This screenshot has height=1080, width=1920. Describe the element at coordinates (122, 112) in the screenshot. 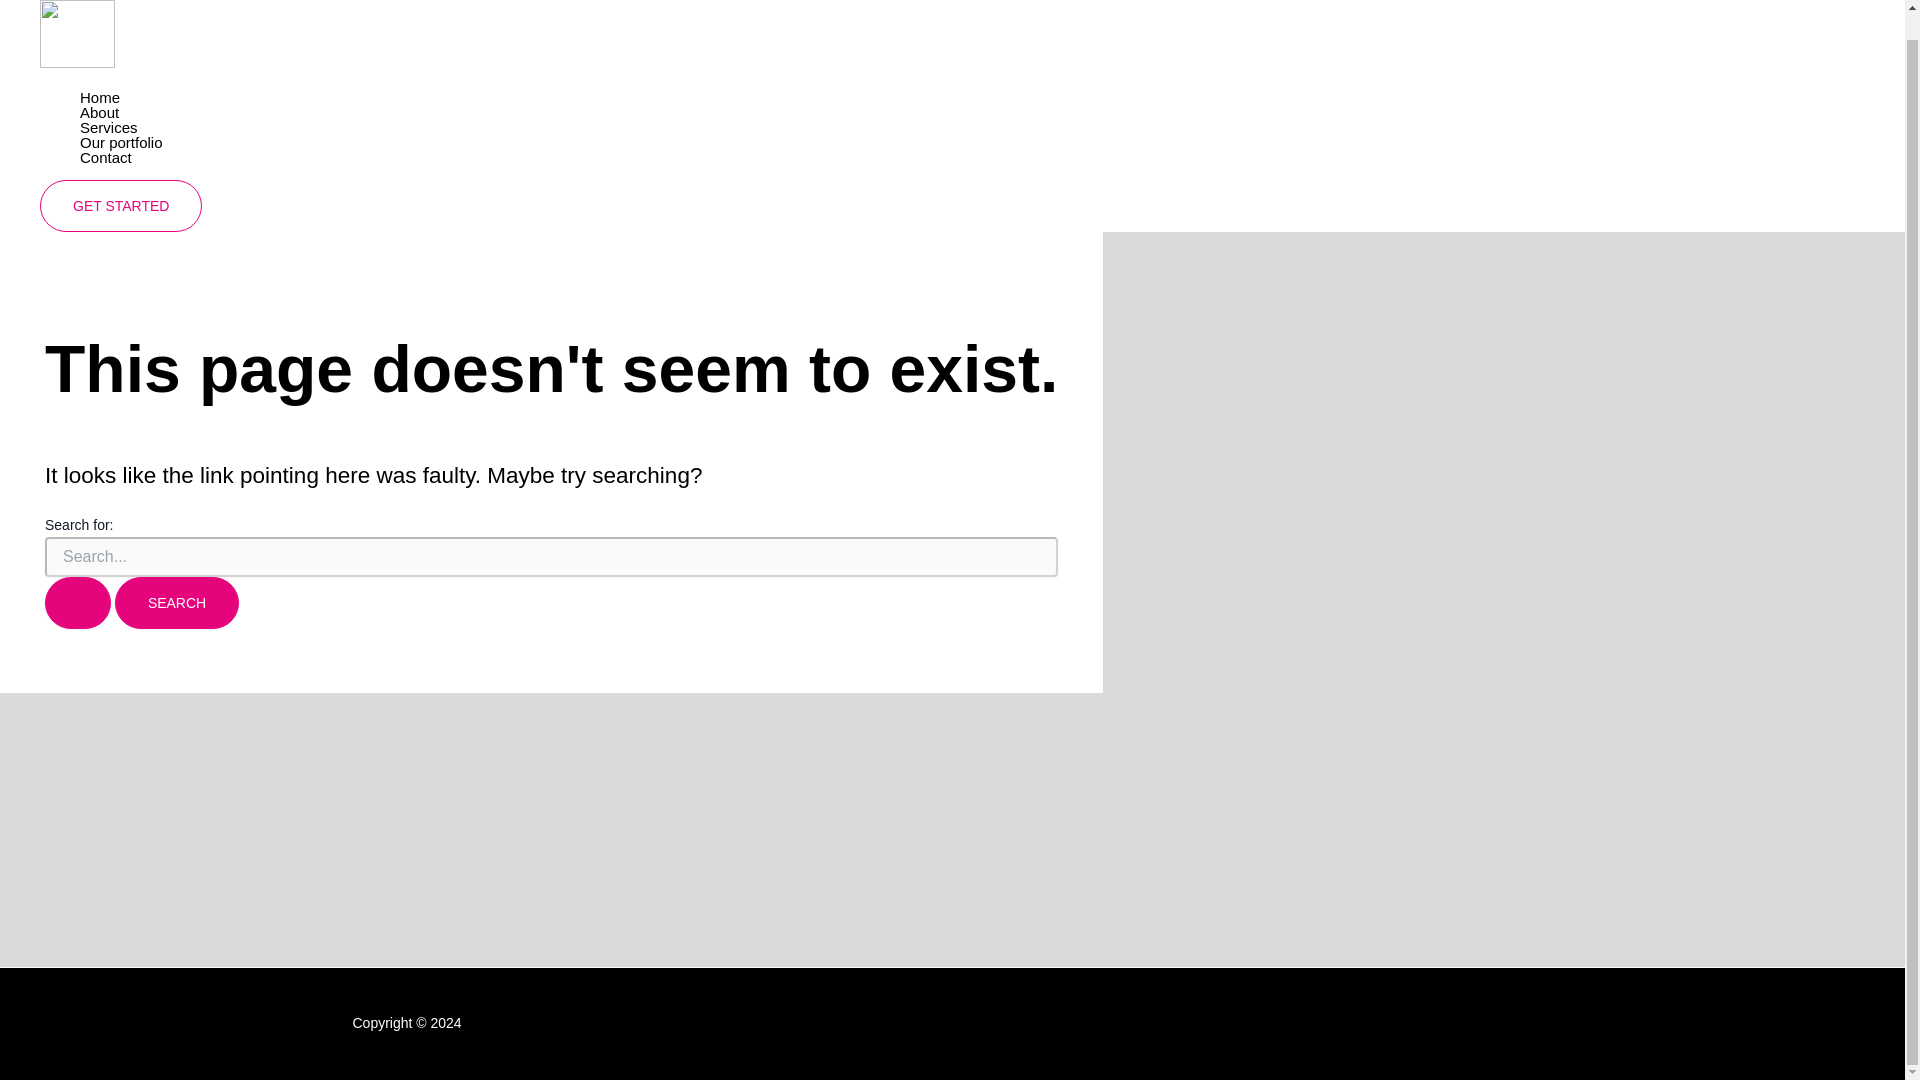

I see `About` at that location.